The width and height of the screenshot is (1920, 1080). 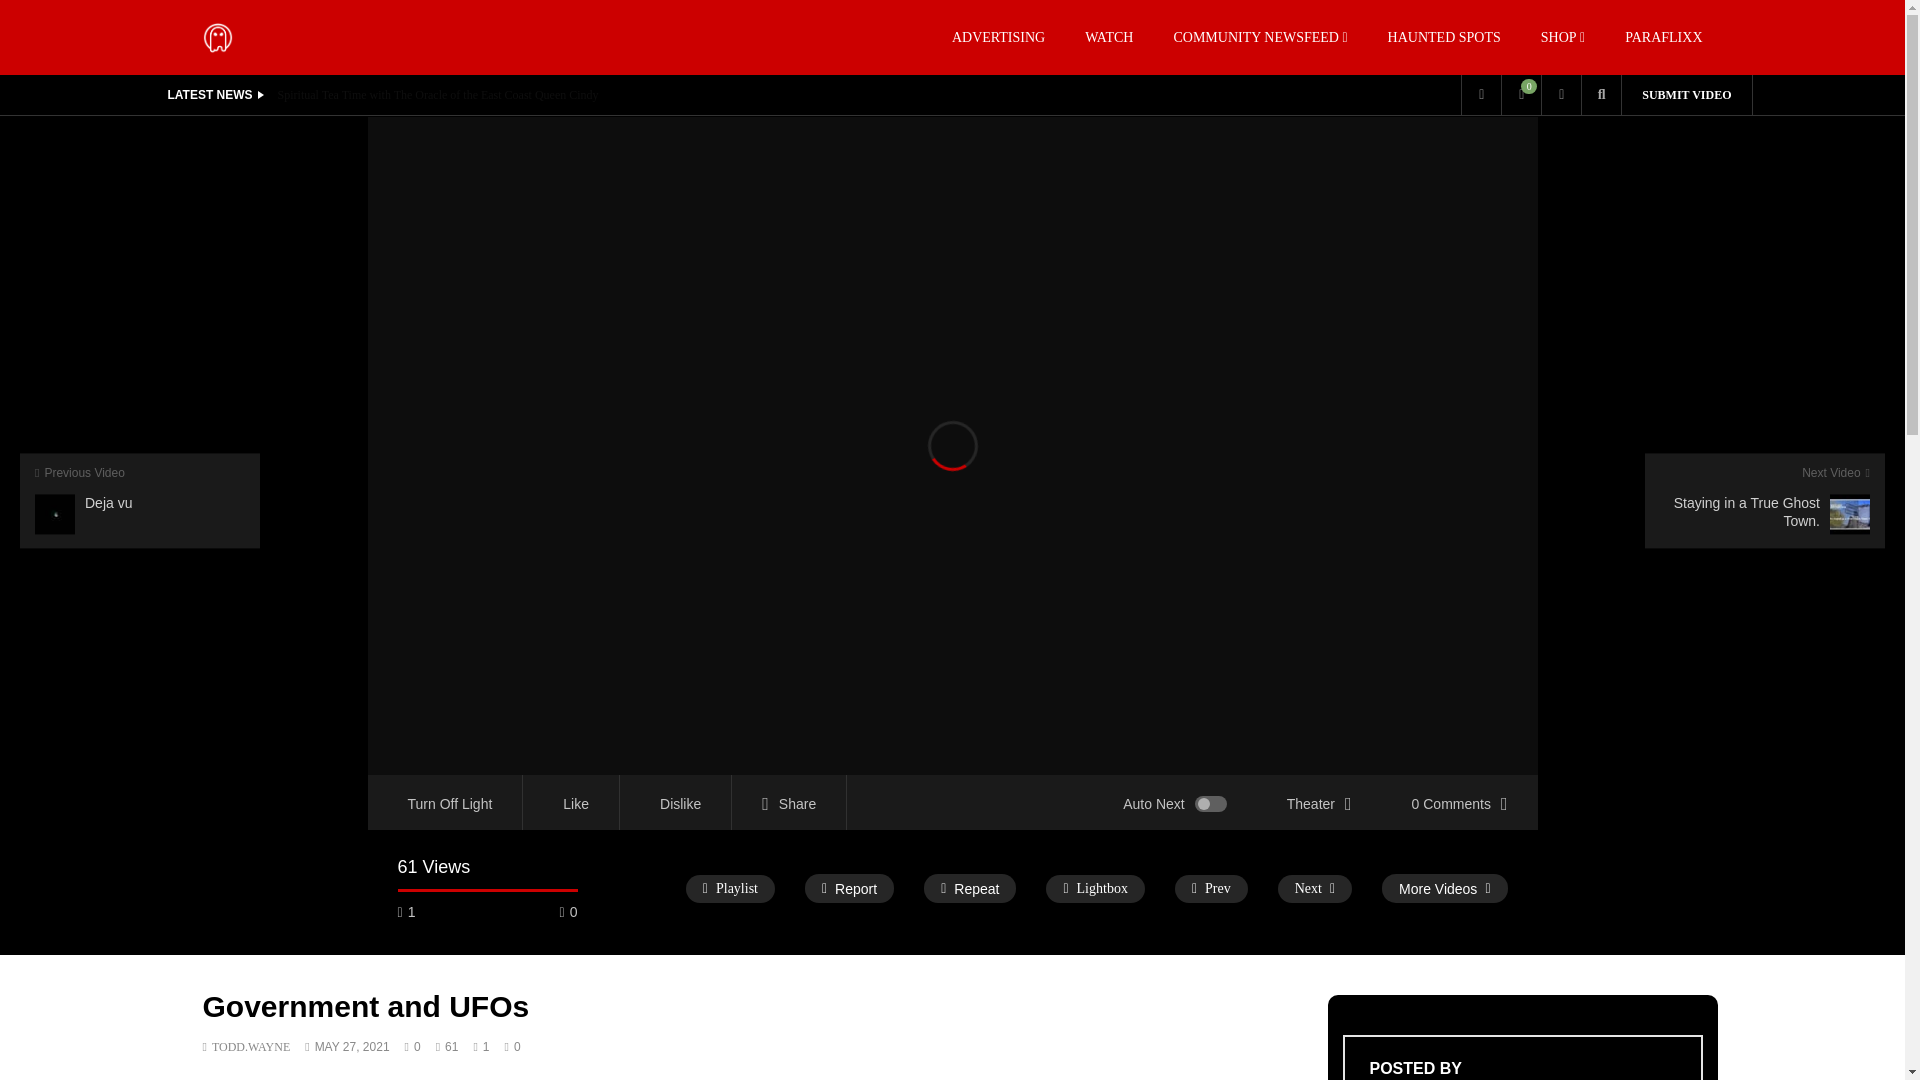 I want to click on WATCH, so click(x=1109, y=37).